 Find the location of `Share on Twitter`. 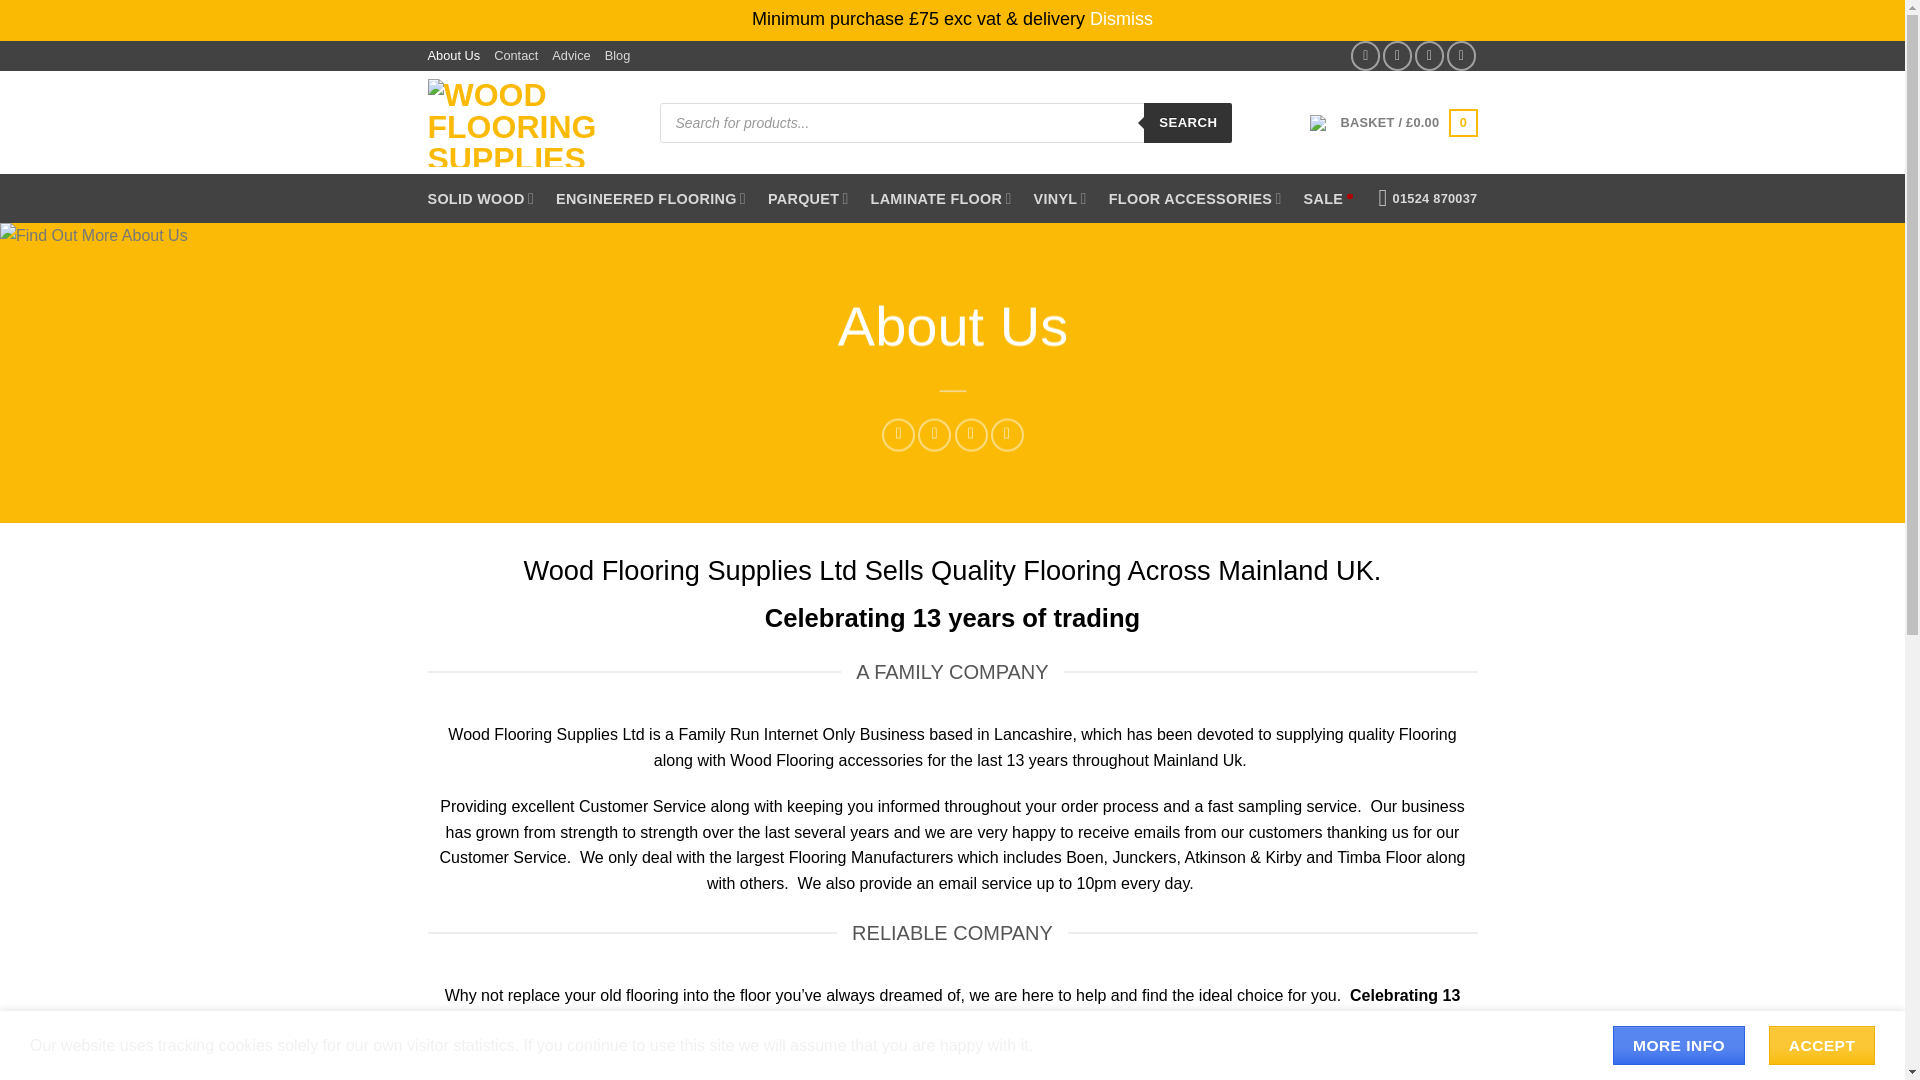

Share on Twitter is located at coordinates (1396, 56).